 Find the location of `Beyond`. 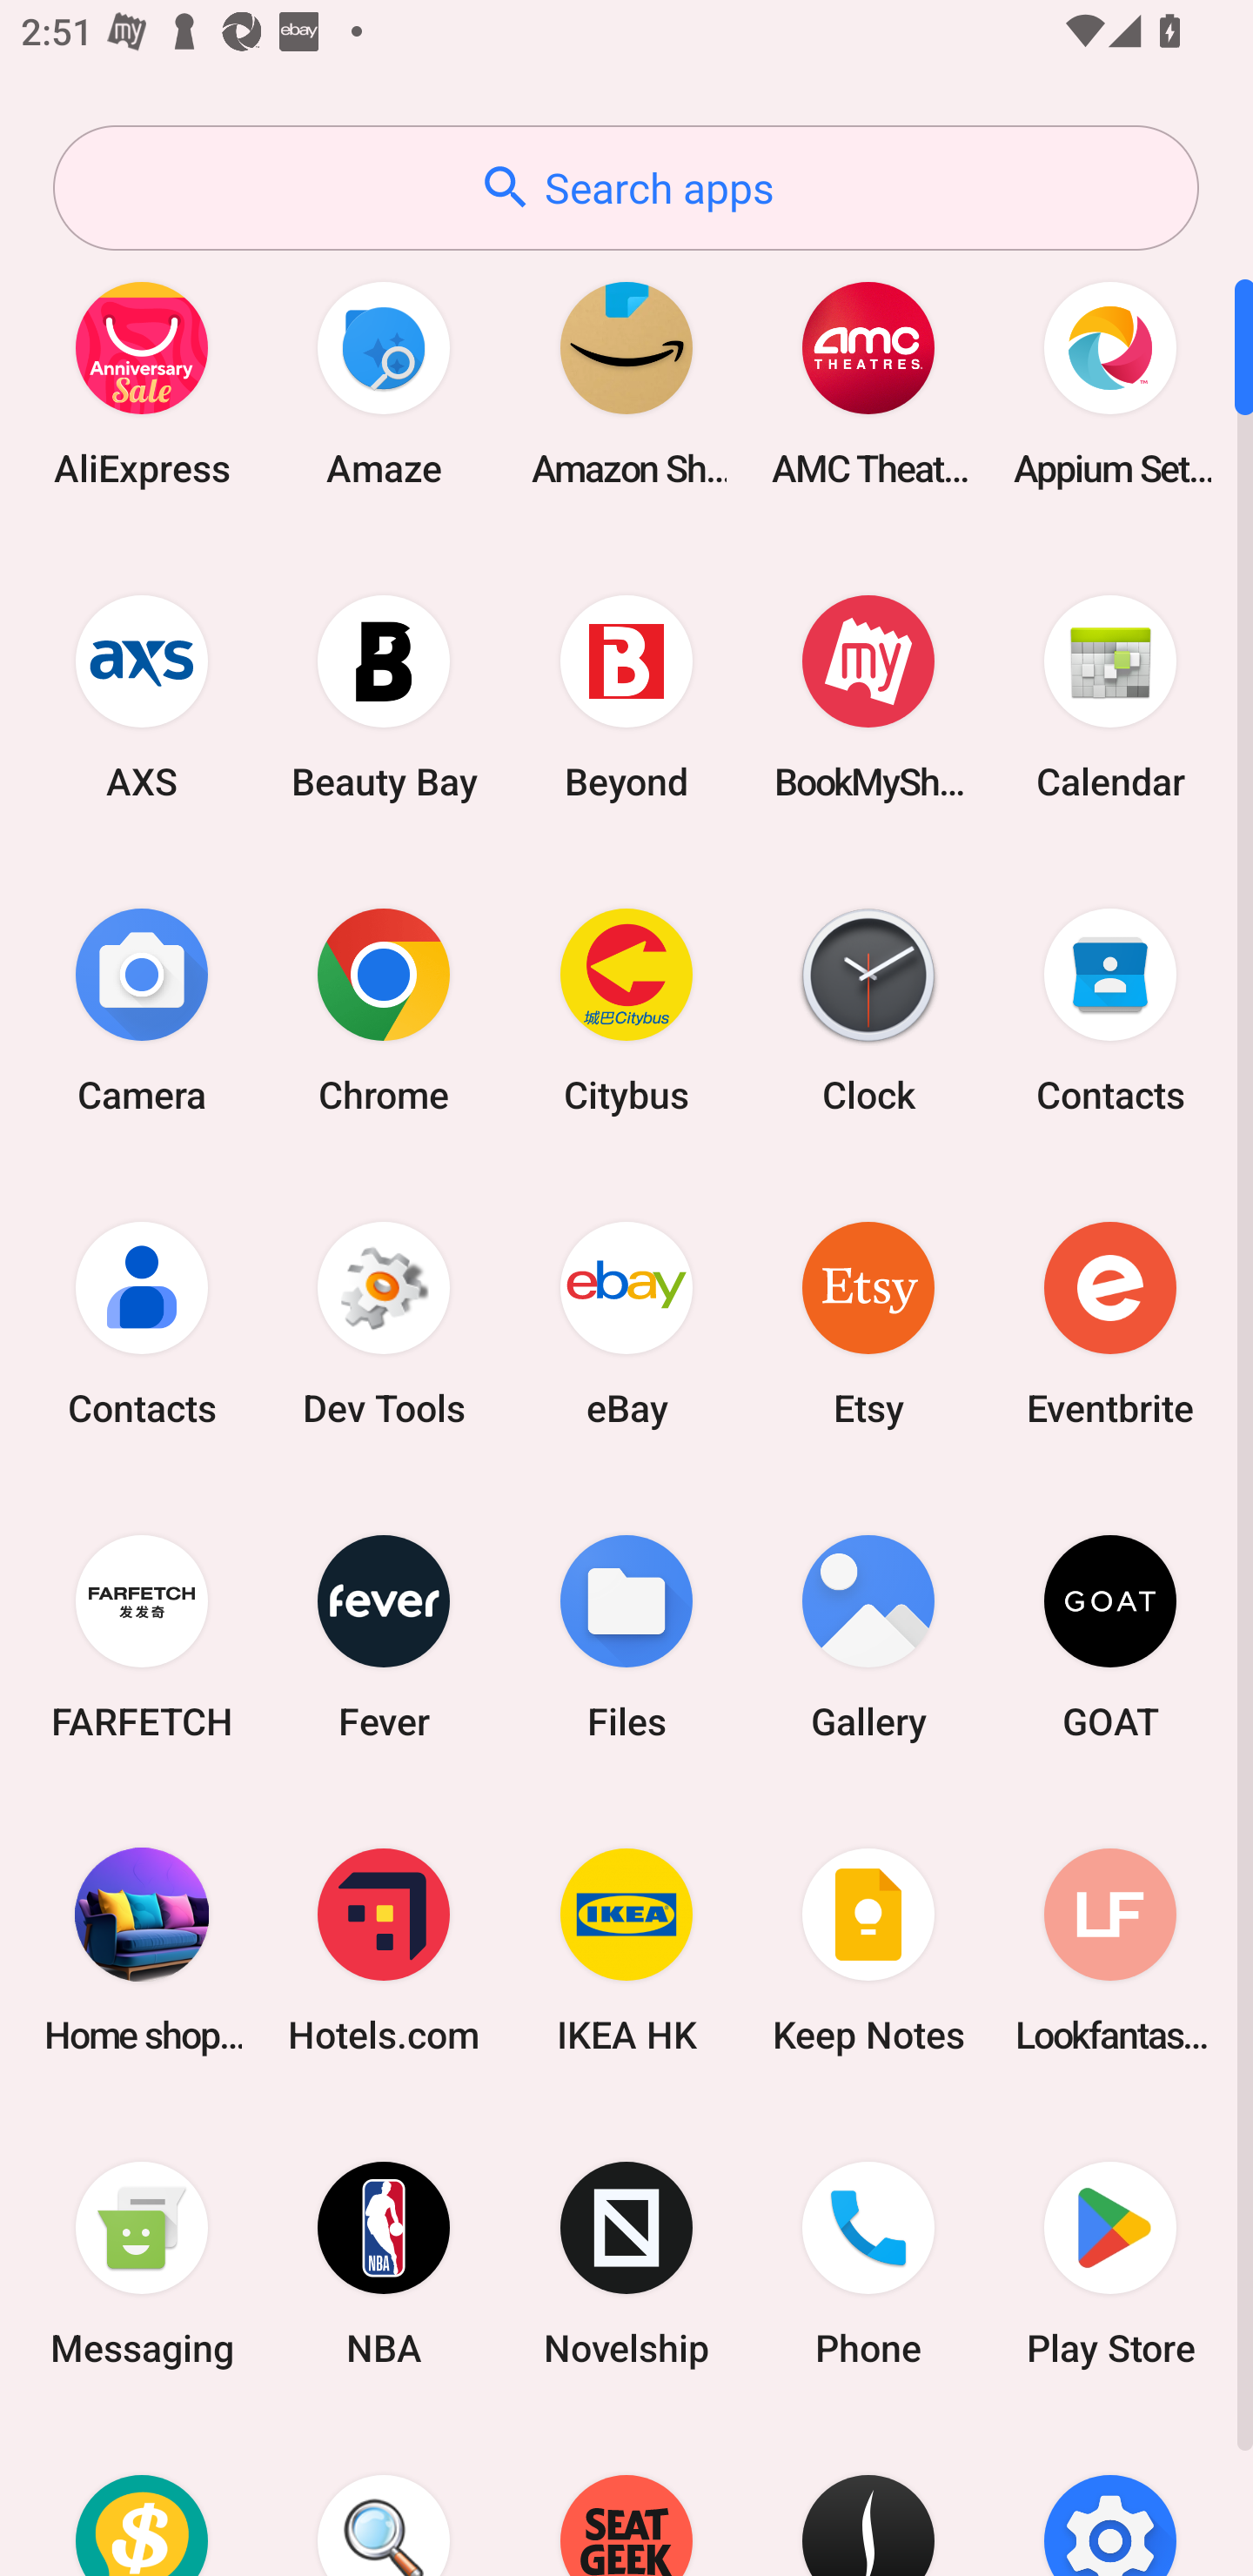

Beyond is located at coordinates (626, 696).